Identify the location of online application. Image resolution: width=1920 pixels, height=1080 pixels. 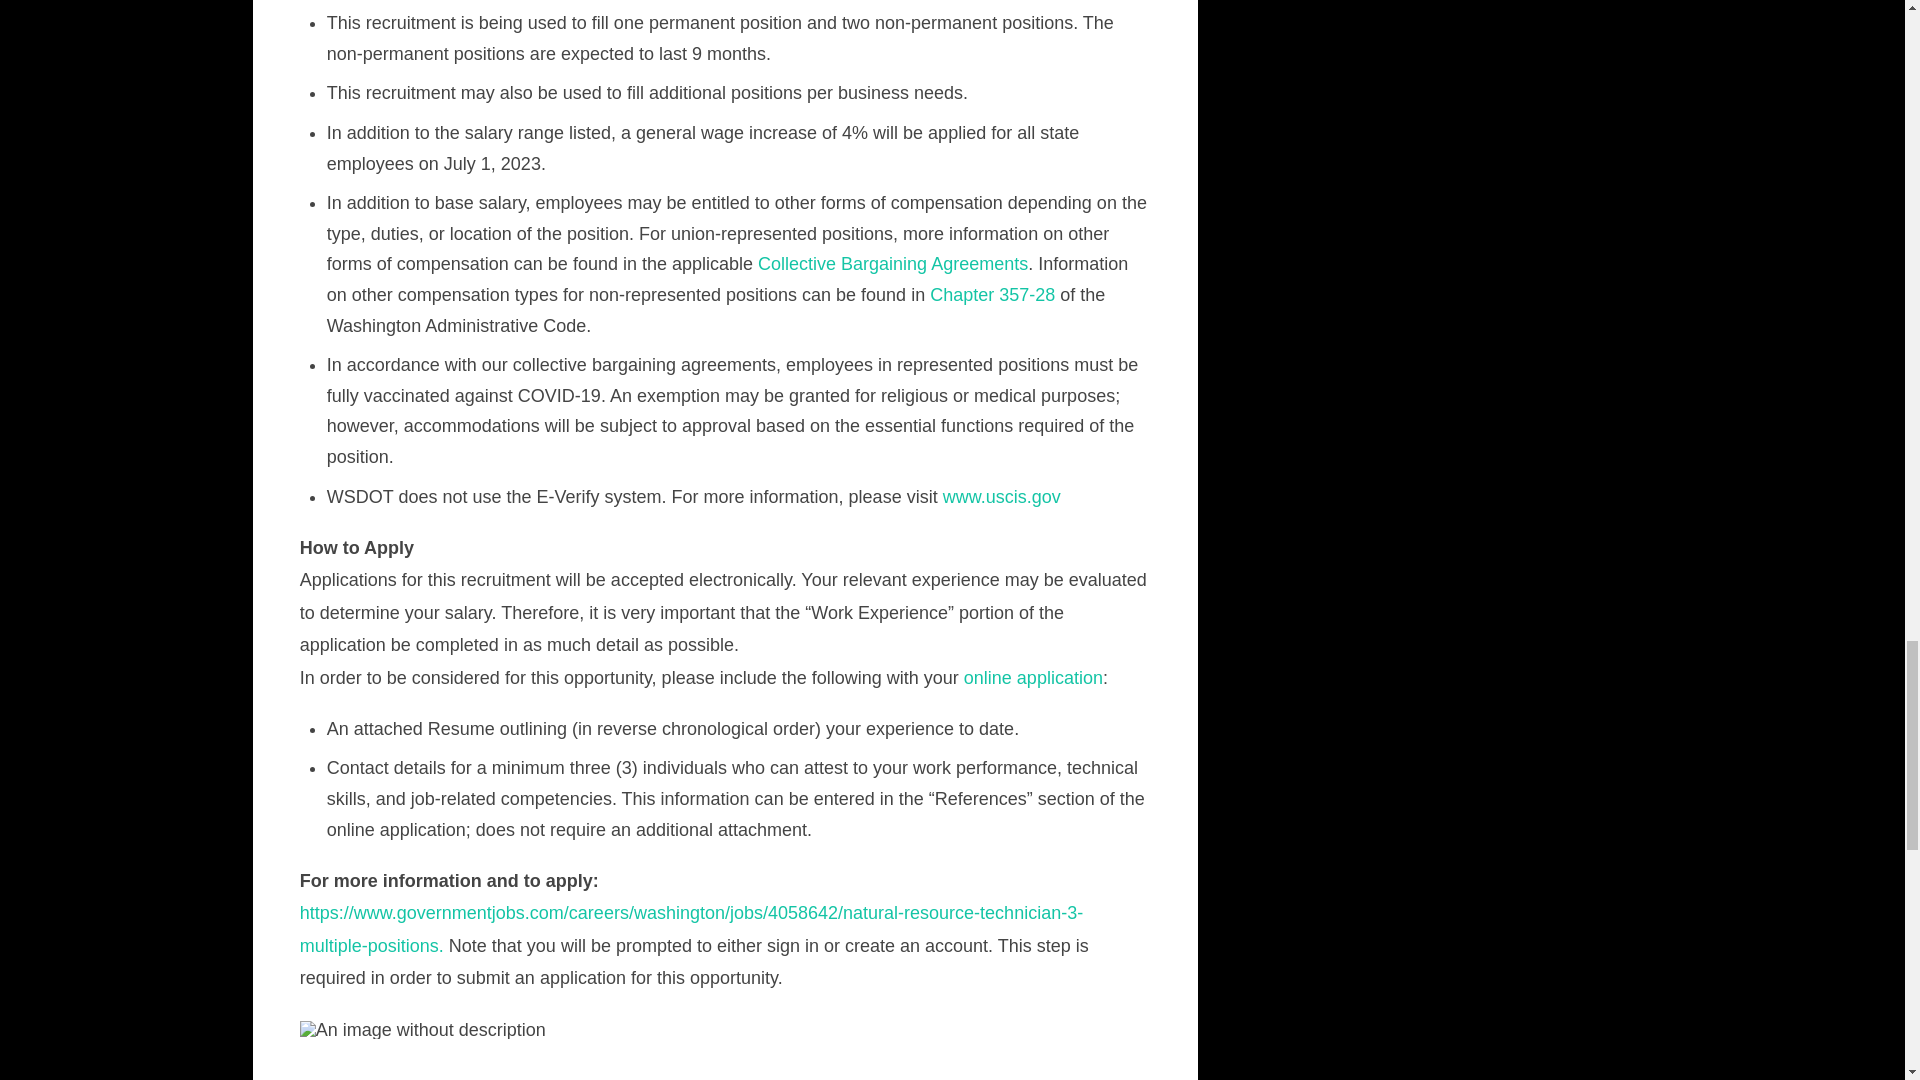
(1032, 678).